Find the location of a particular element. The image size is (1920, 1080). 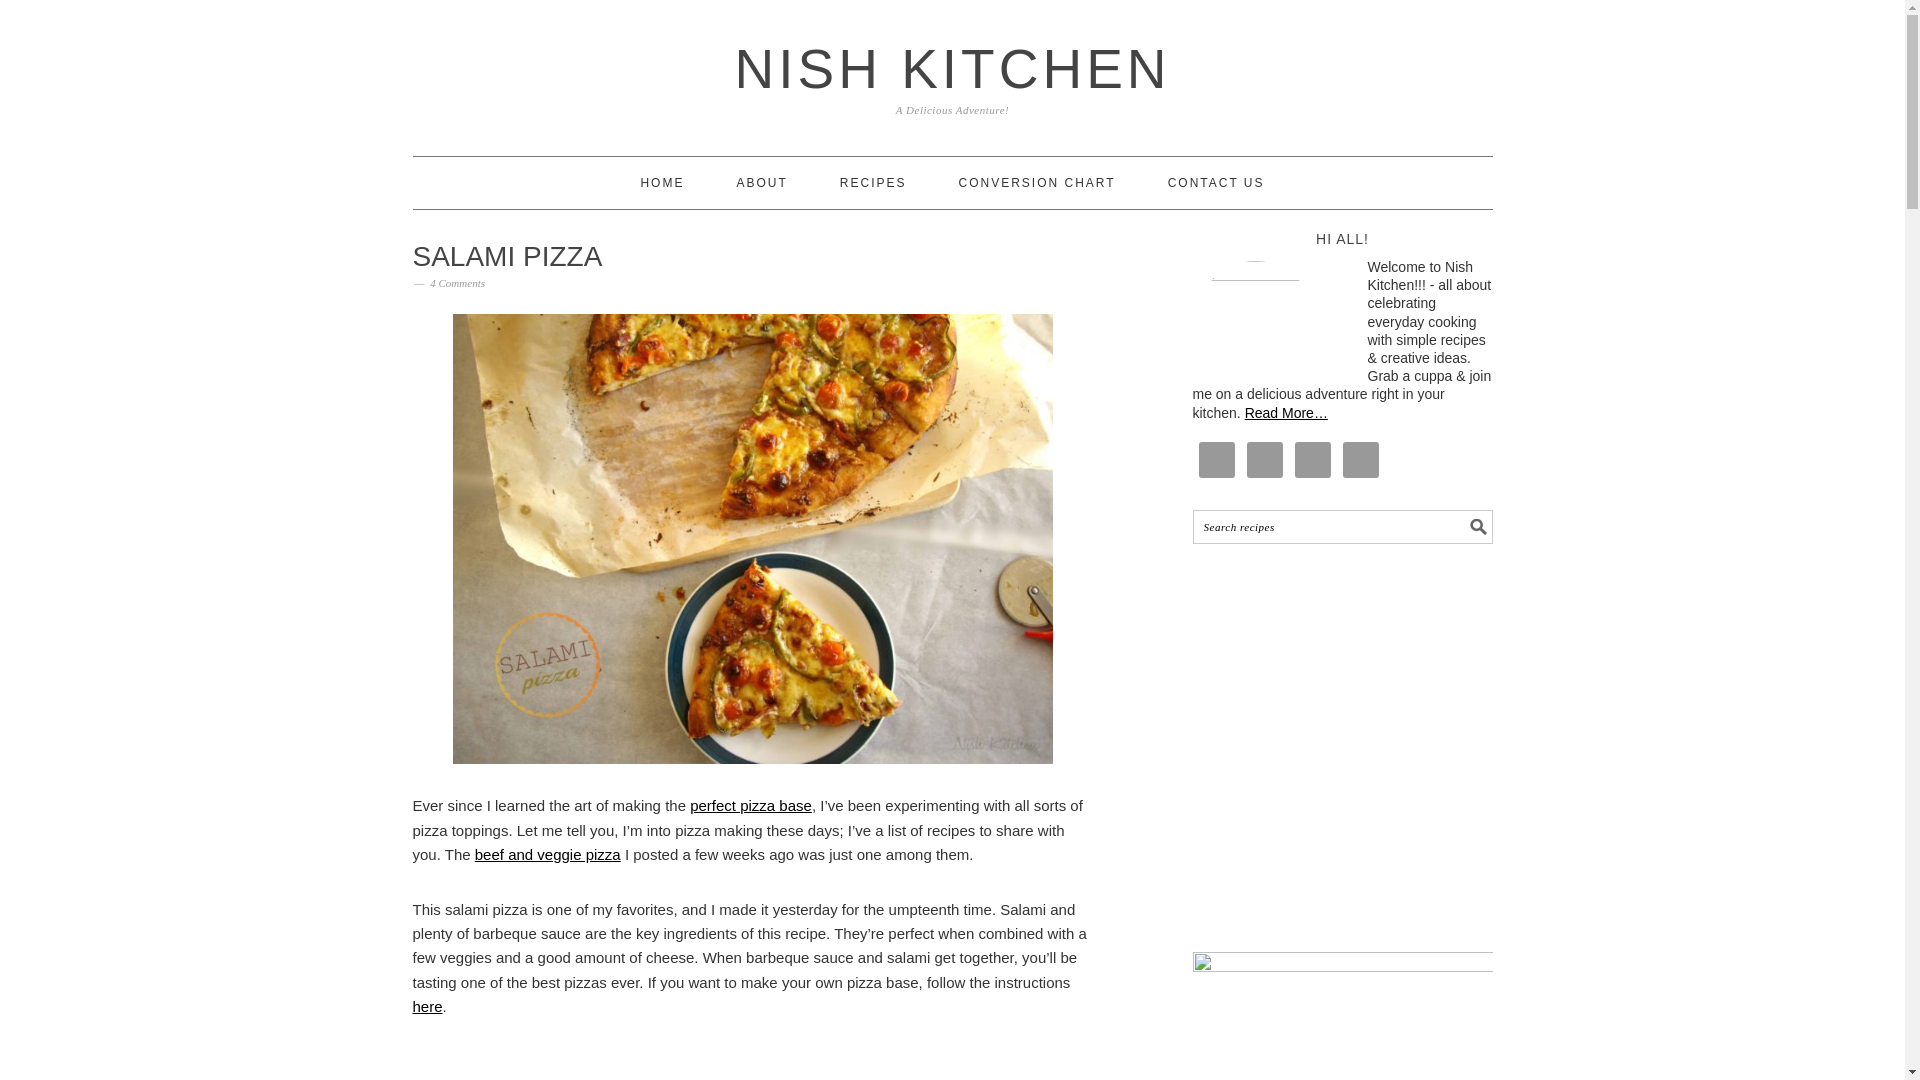

perfect pizza base is located at coordinates (750, 806).